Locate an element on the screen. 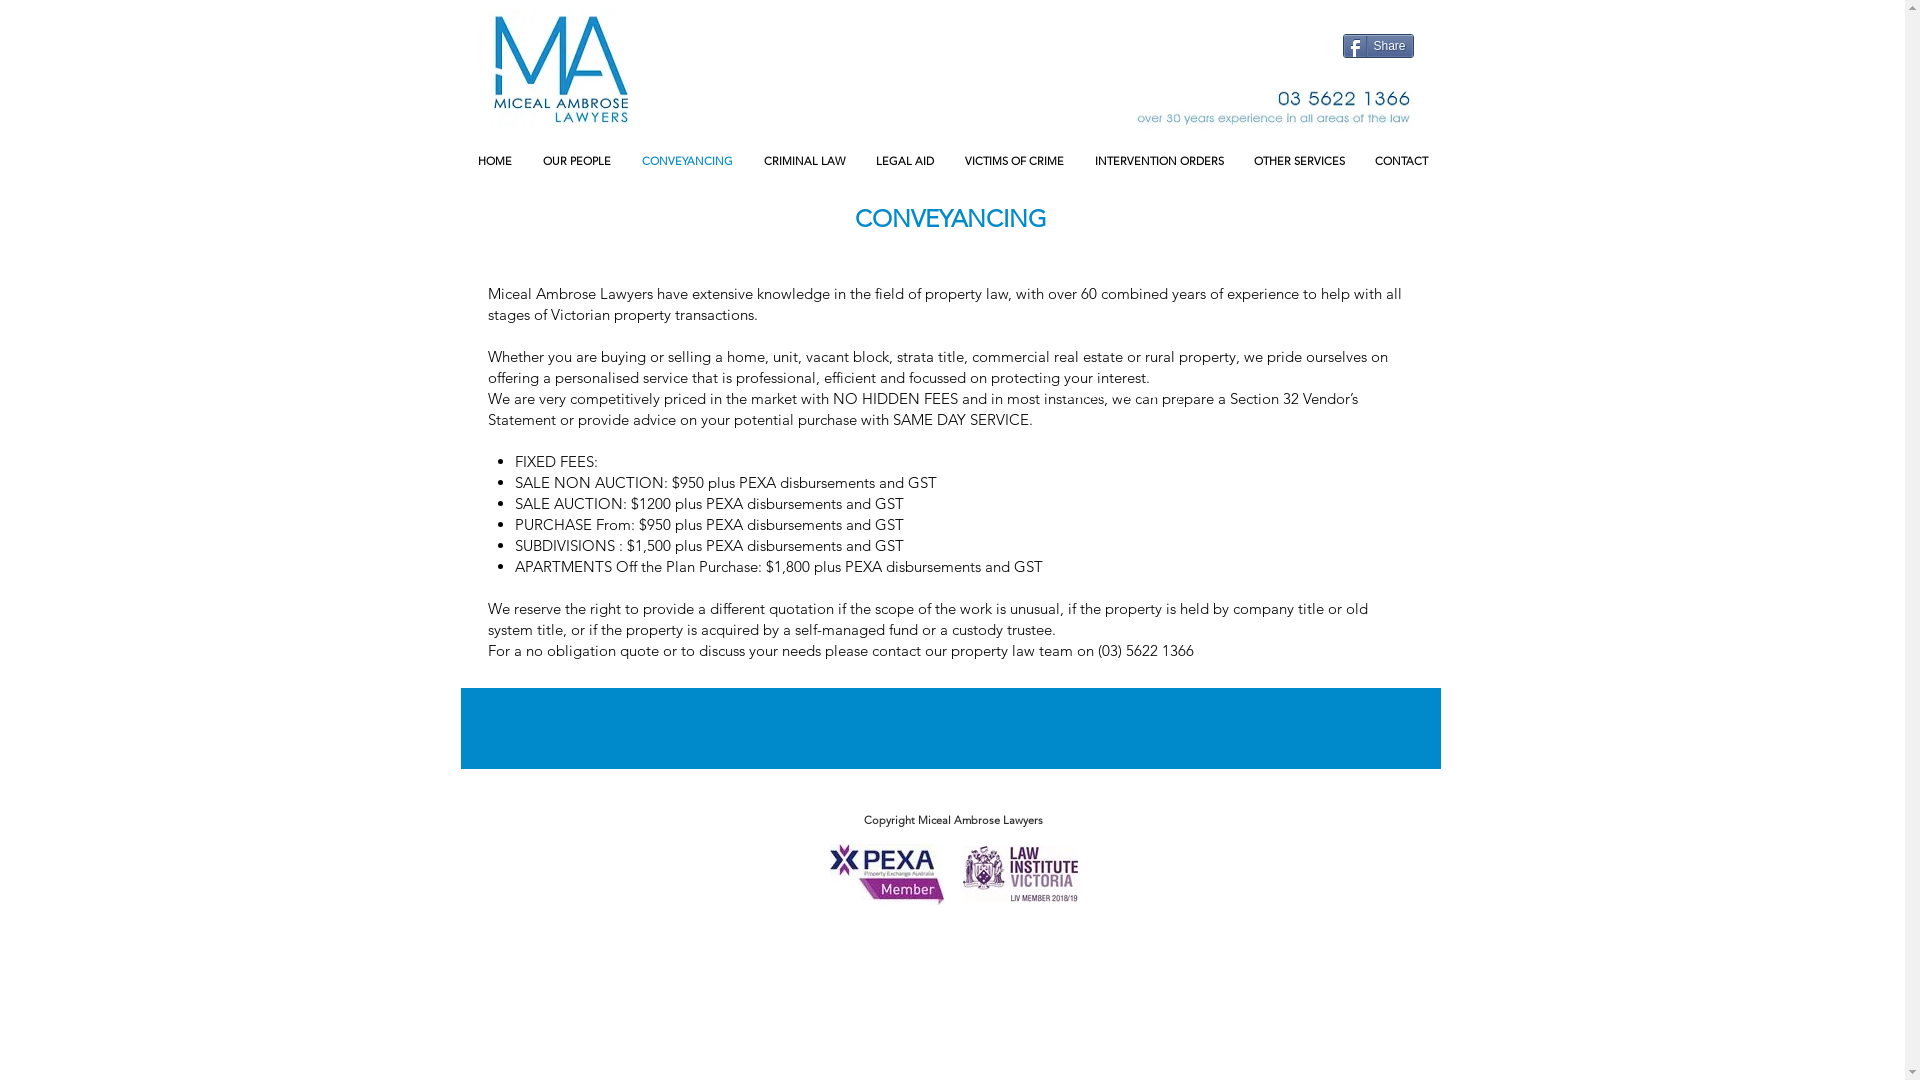 The width and height of the screenshot is (1920, 1080). CRIMINAL LAW is located at coordinates (804, 162).